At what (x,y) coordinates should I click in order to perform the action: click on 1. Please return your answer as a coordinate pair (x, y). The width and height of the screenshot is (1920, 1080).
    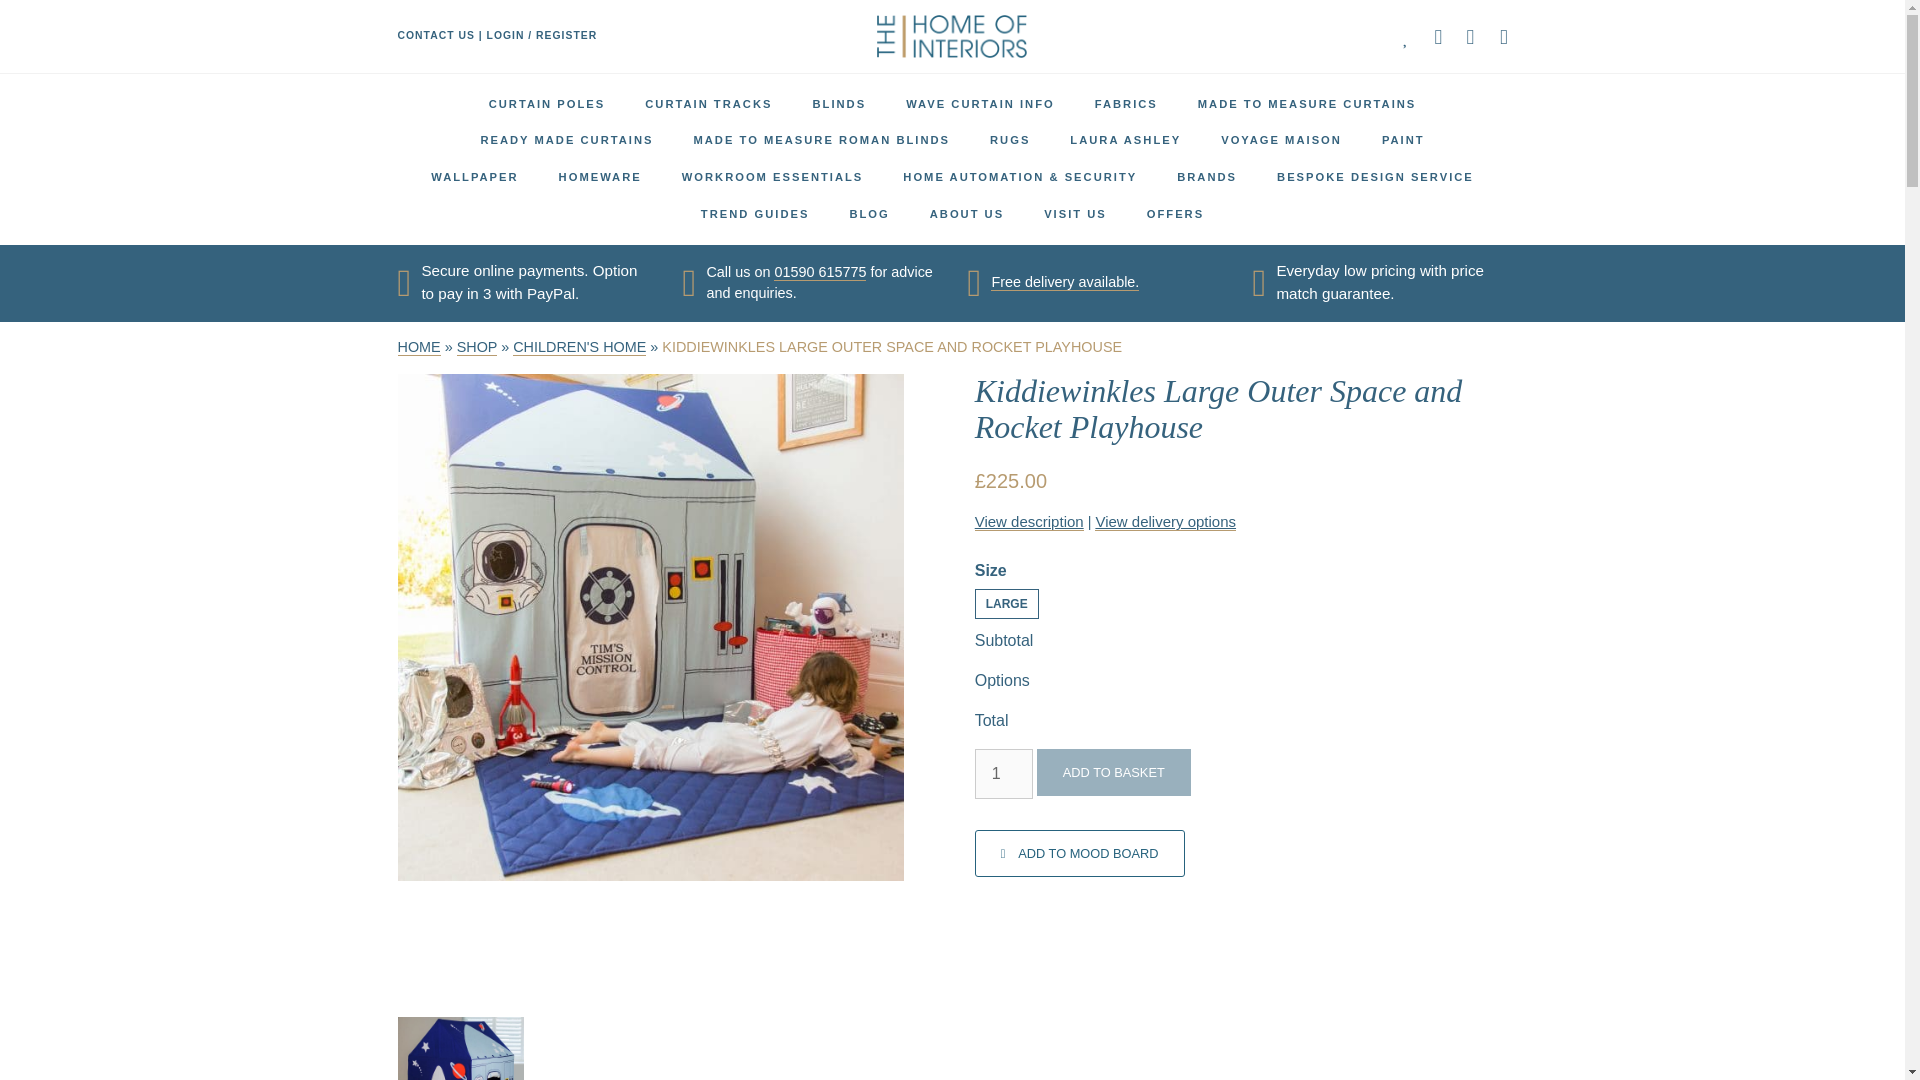
    Looking at the image, I should click on (1004, 774).